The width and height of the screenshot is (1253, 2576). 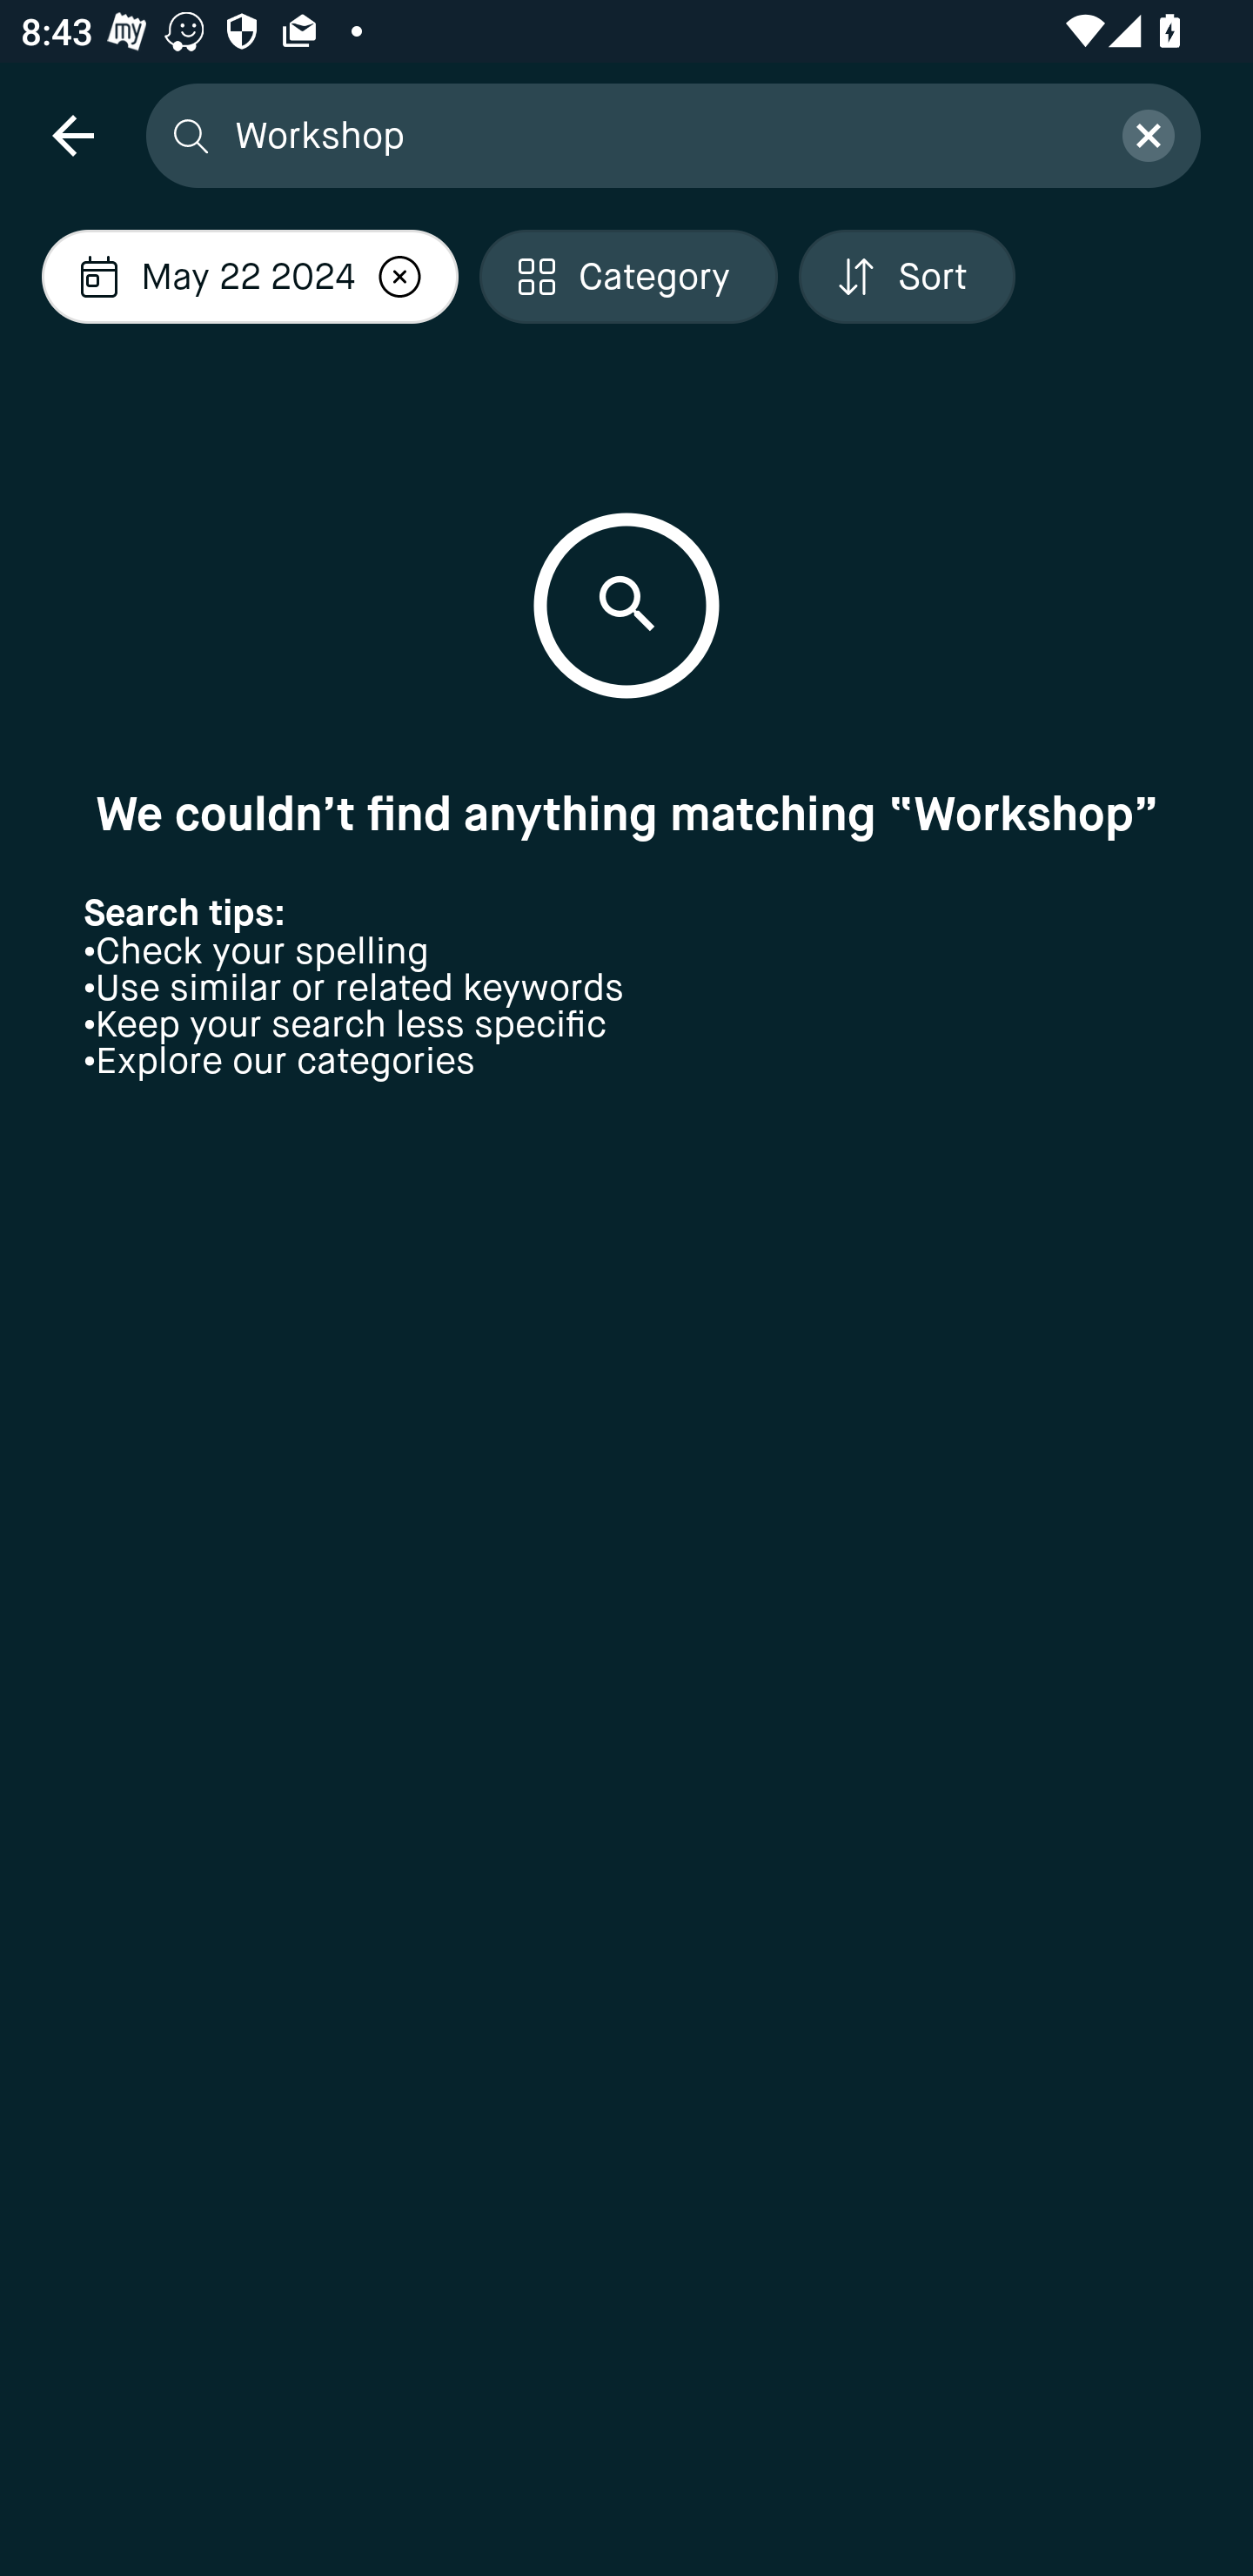 I want to click on navigation icon, so click(x=72, y=134).